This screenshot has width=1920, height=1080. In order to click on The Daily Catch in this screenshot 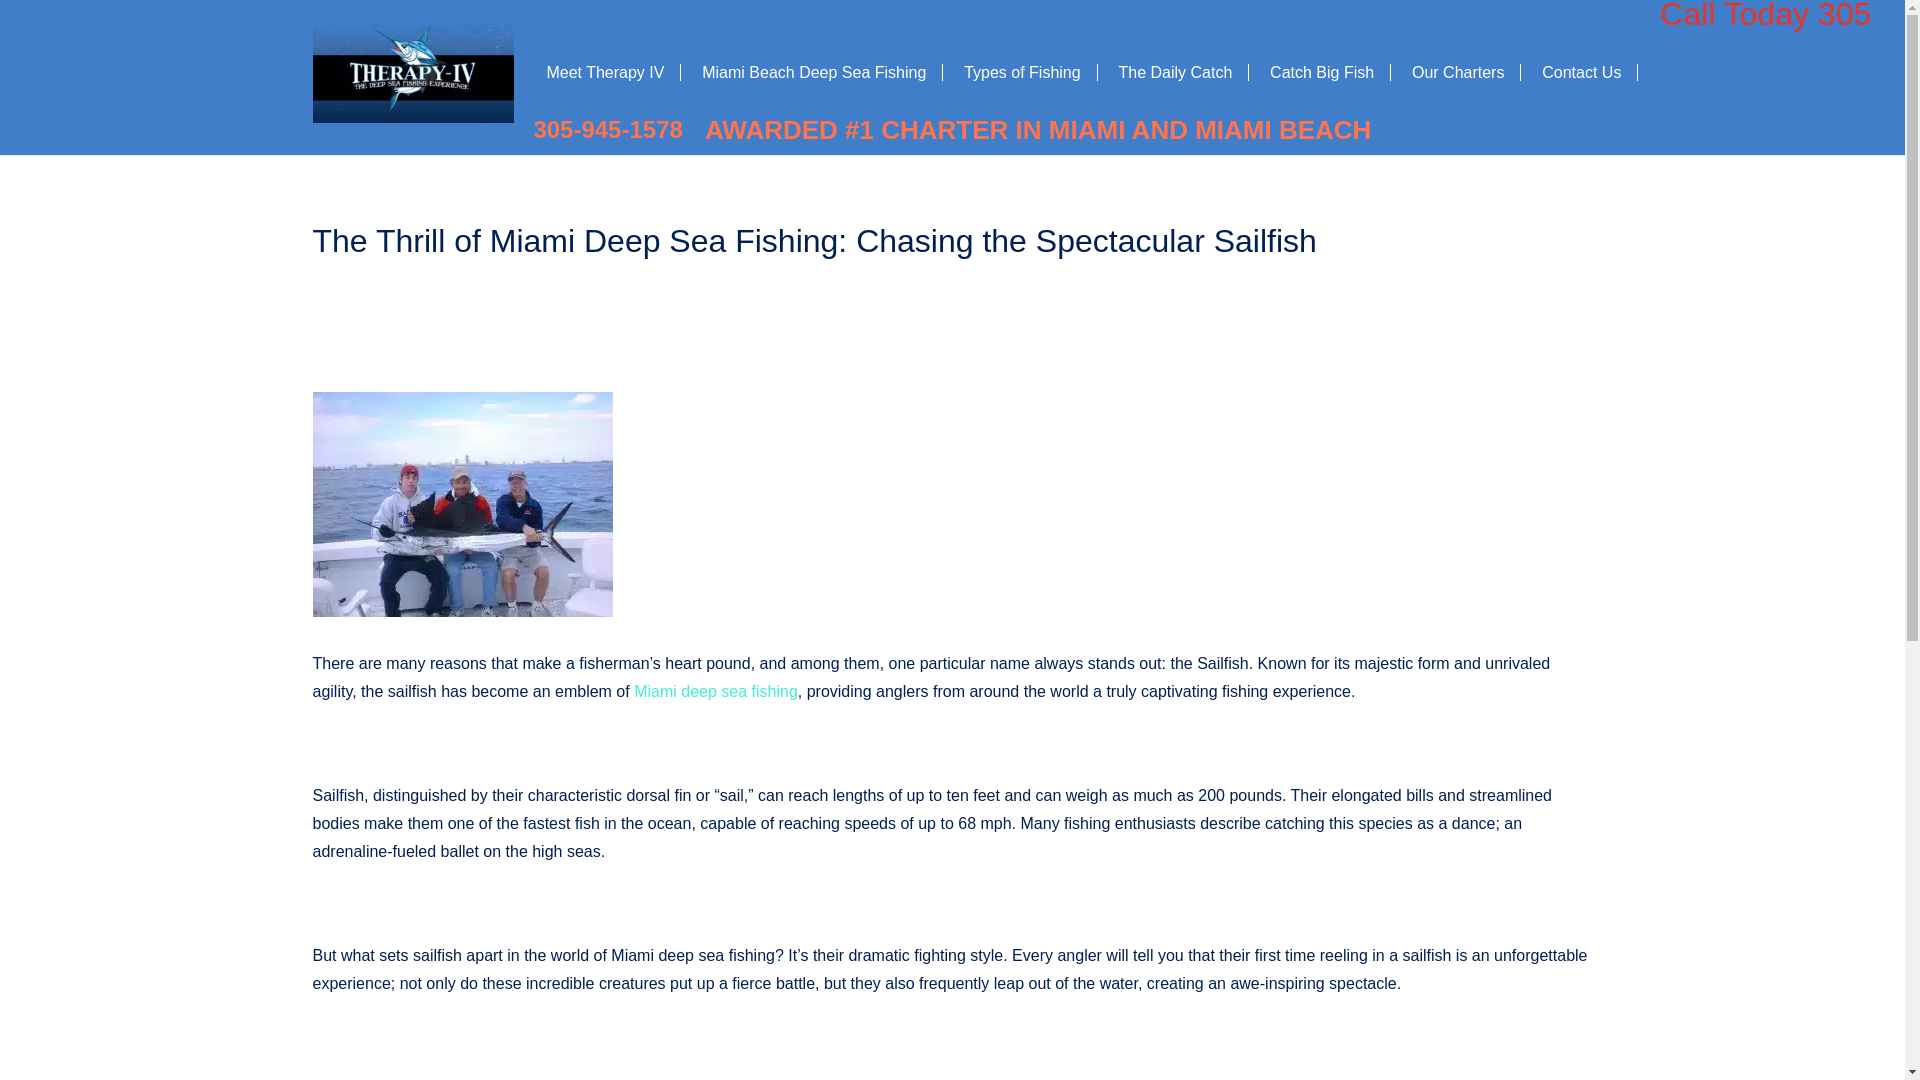, I will do `click(1193, 72)`.